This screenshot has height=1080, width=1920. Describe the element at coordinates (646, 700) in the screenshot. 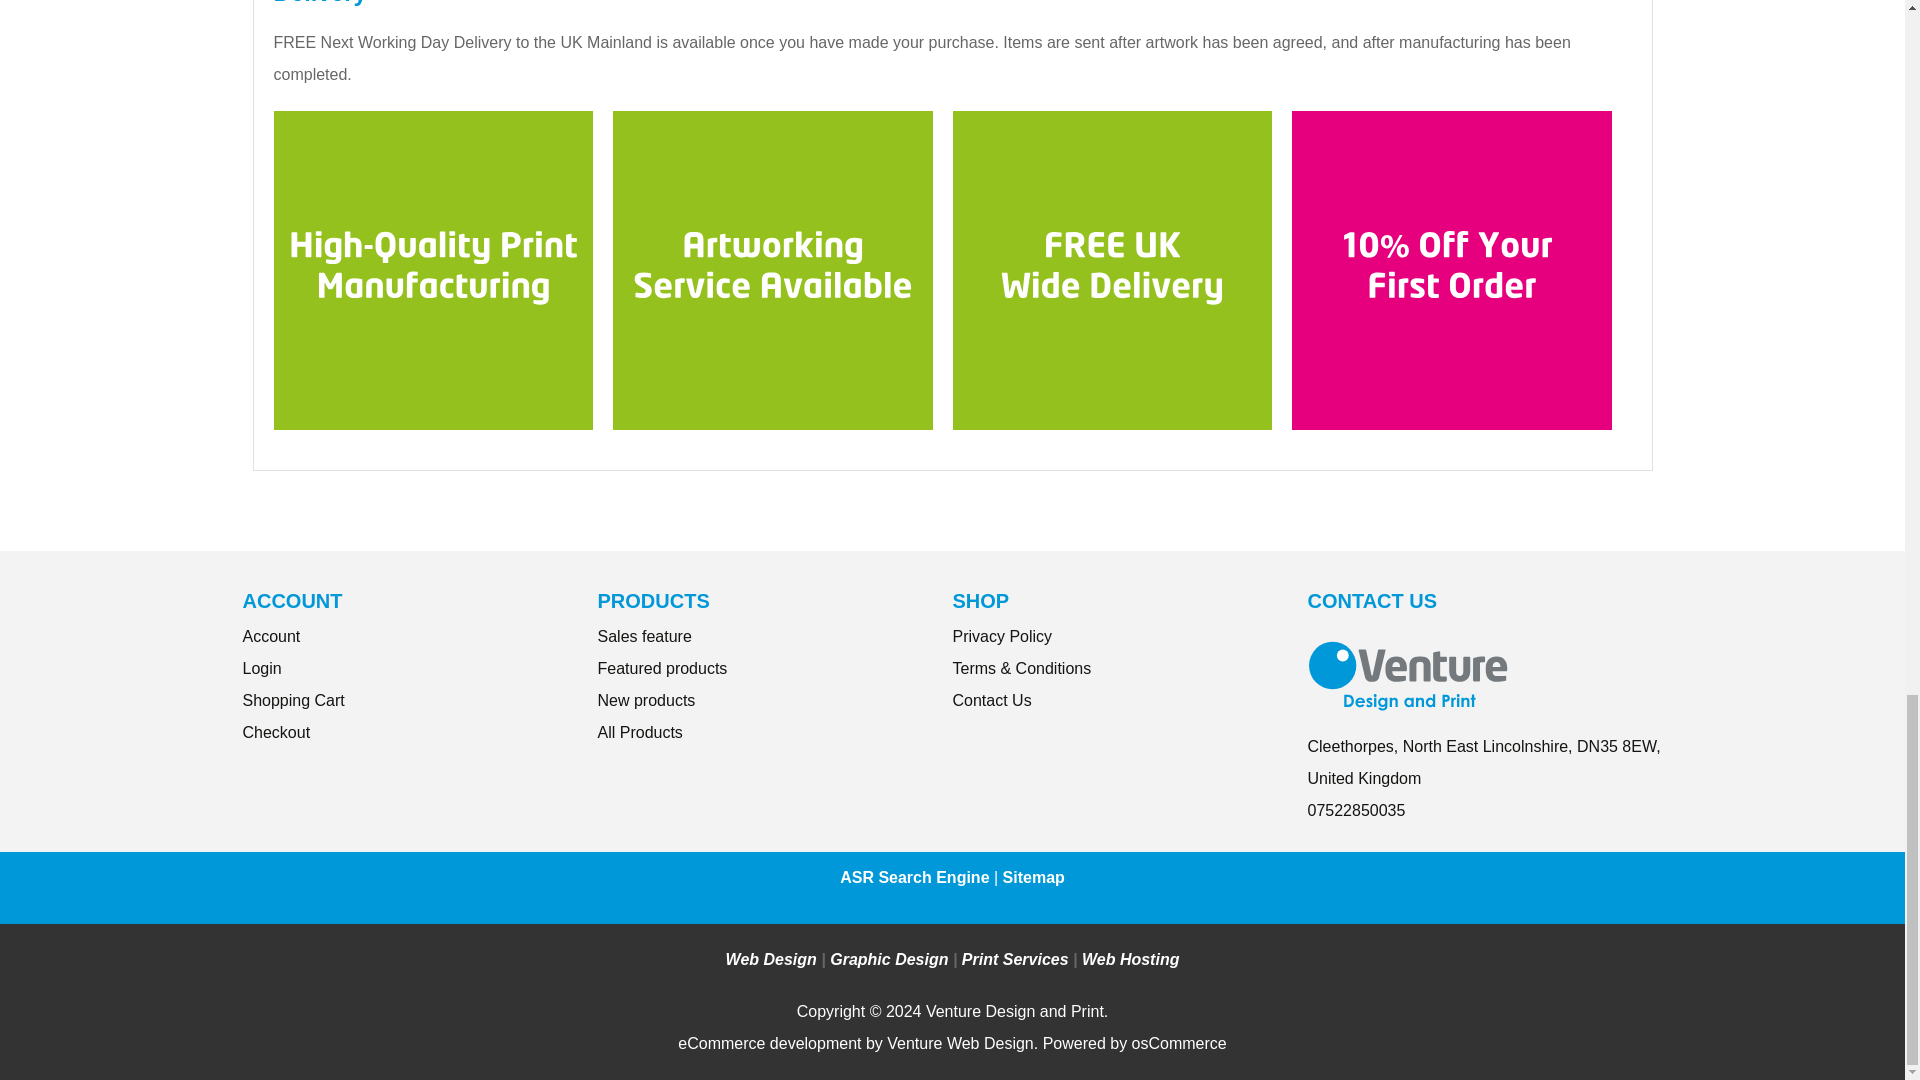

I see `New products` at that location.